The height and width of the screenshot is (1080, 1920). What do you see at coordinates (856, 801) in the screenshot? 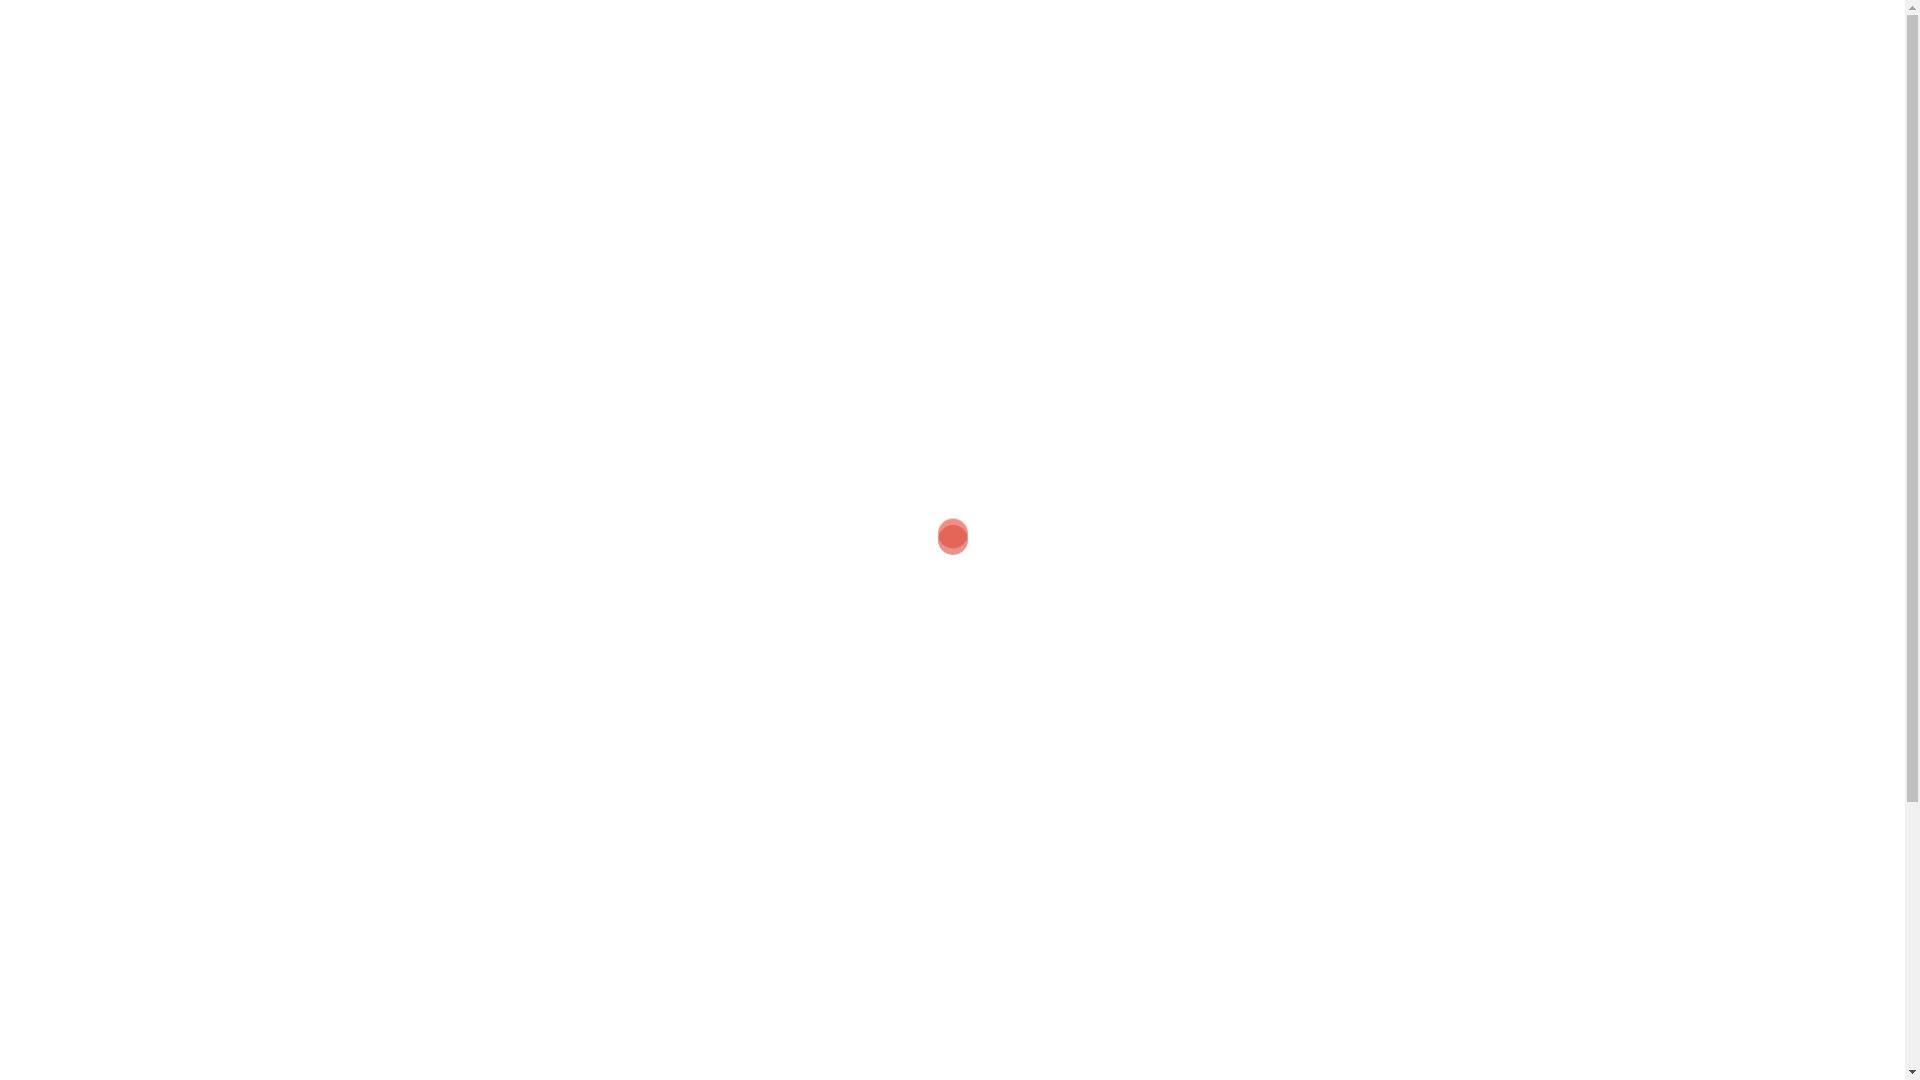
I see `Follow @hit_golfteam` at bounding box center [856, 801].